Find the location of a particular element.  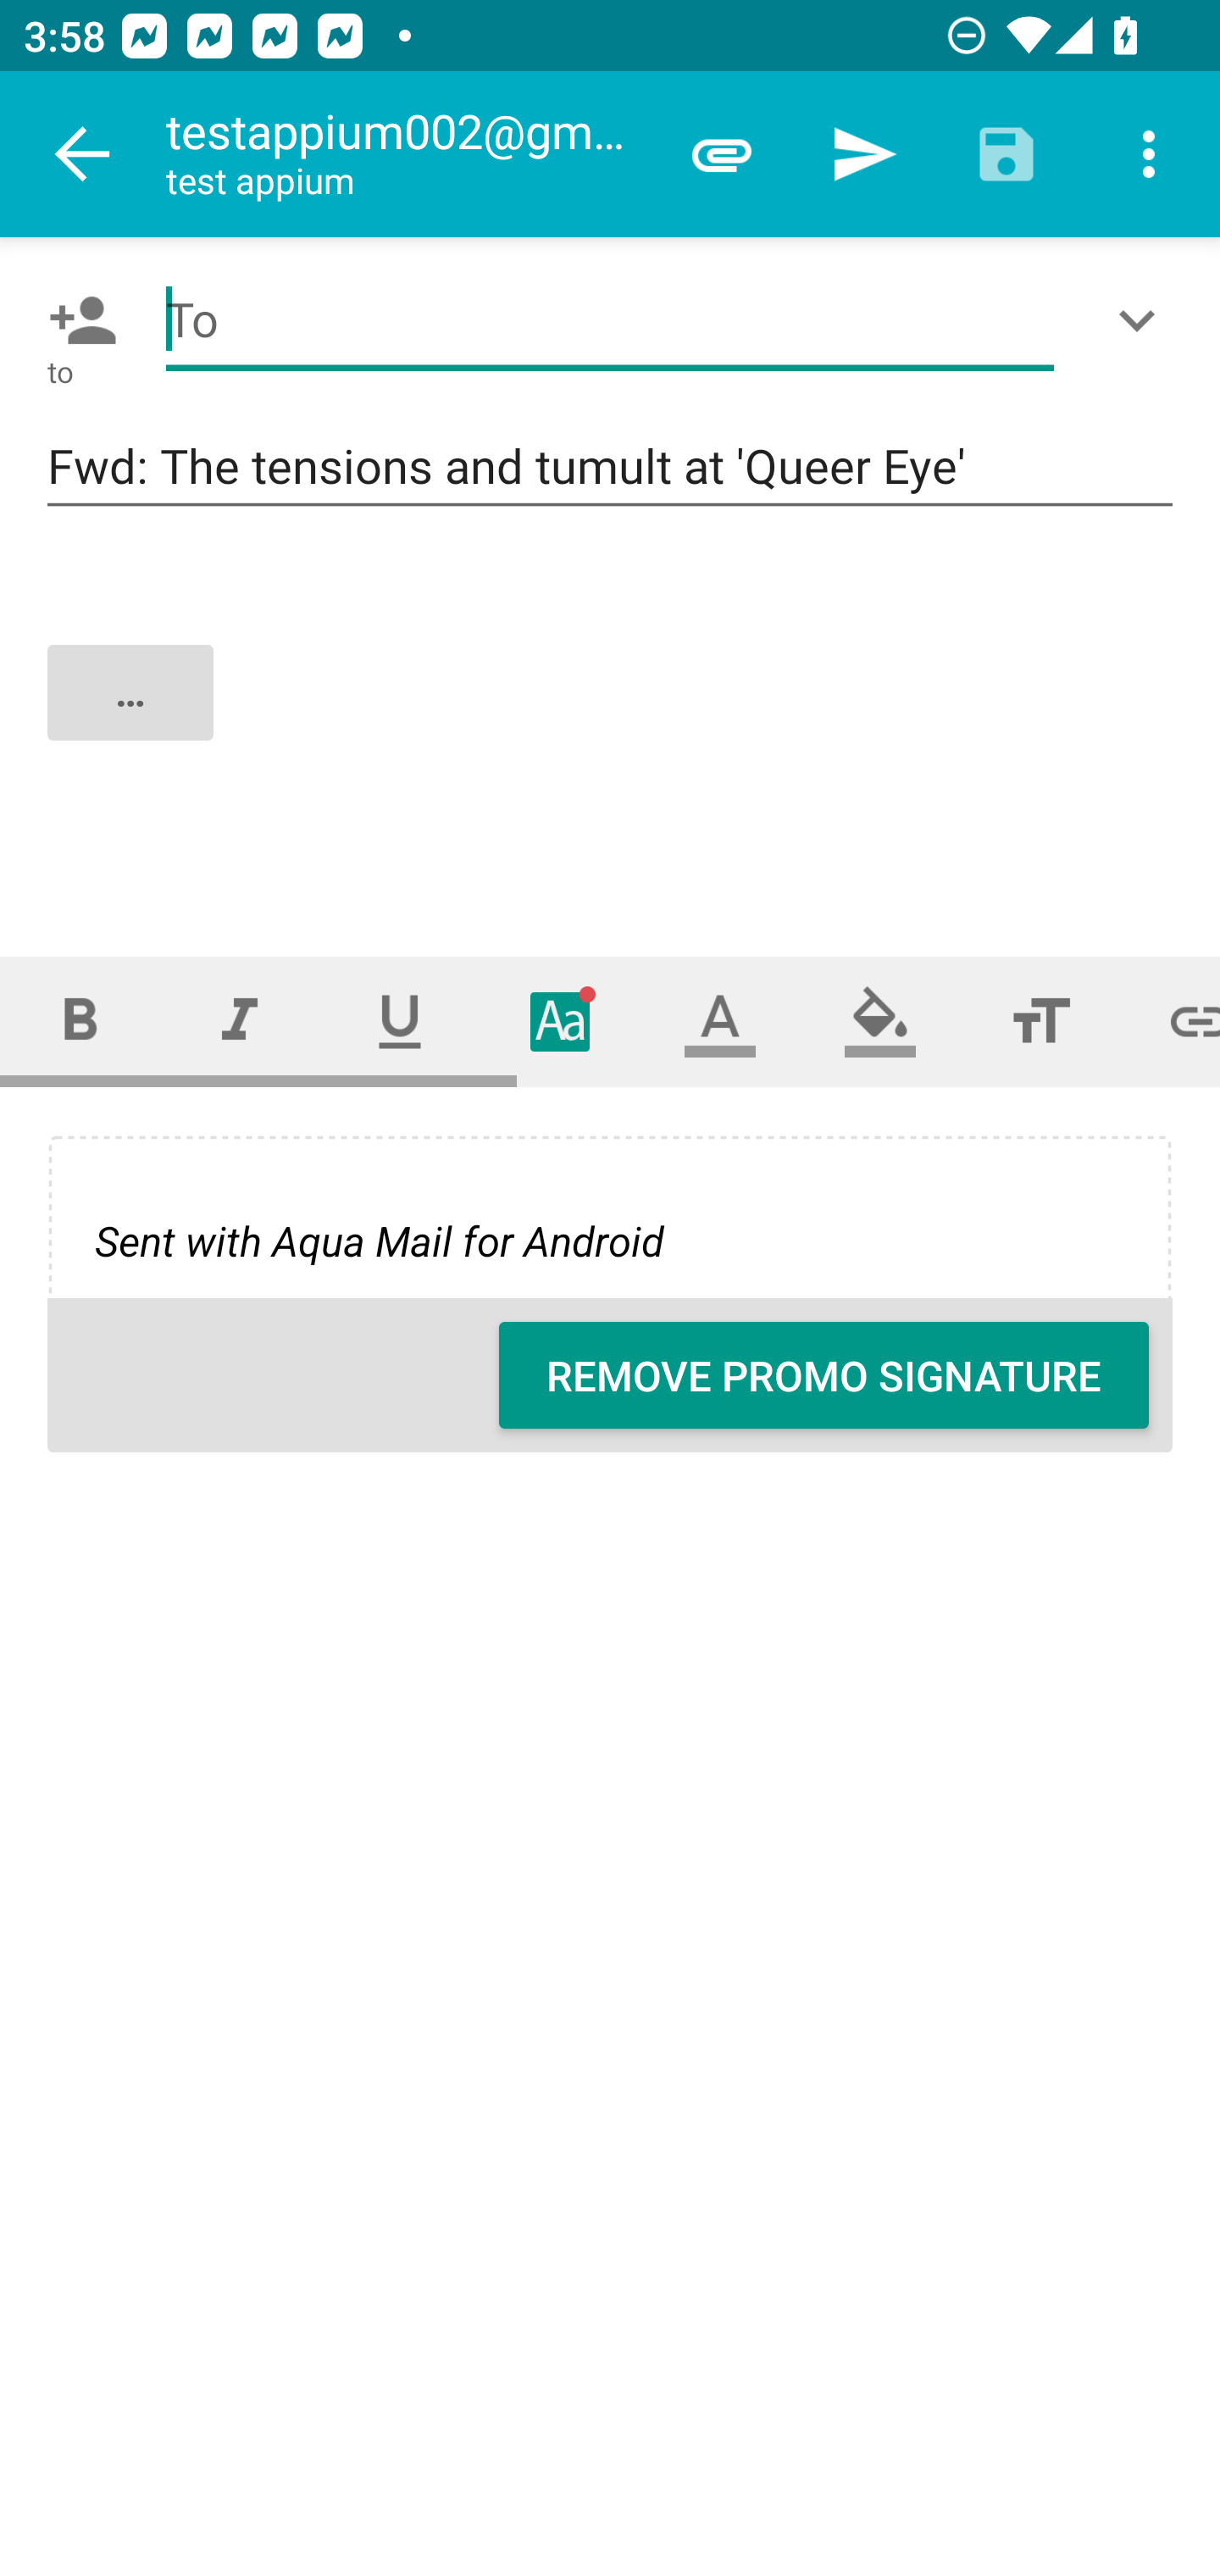

Fwd: The tensions and tumult at 'Queer Eye' is located at coordinates (610, 468).